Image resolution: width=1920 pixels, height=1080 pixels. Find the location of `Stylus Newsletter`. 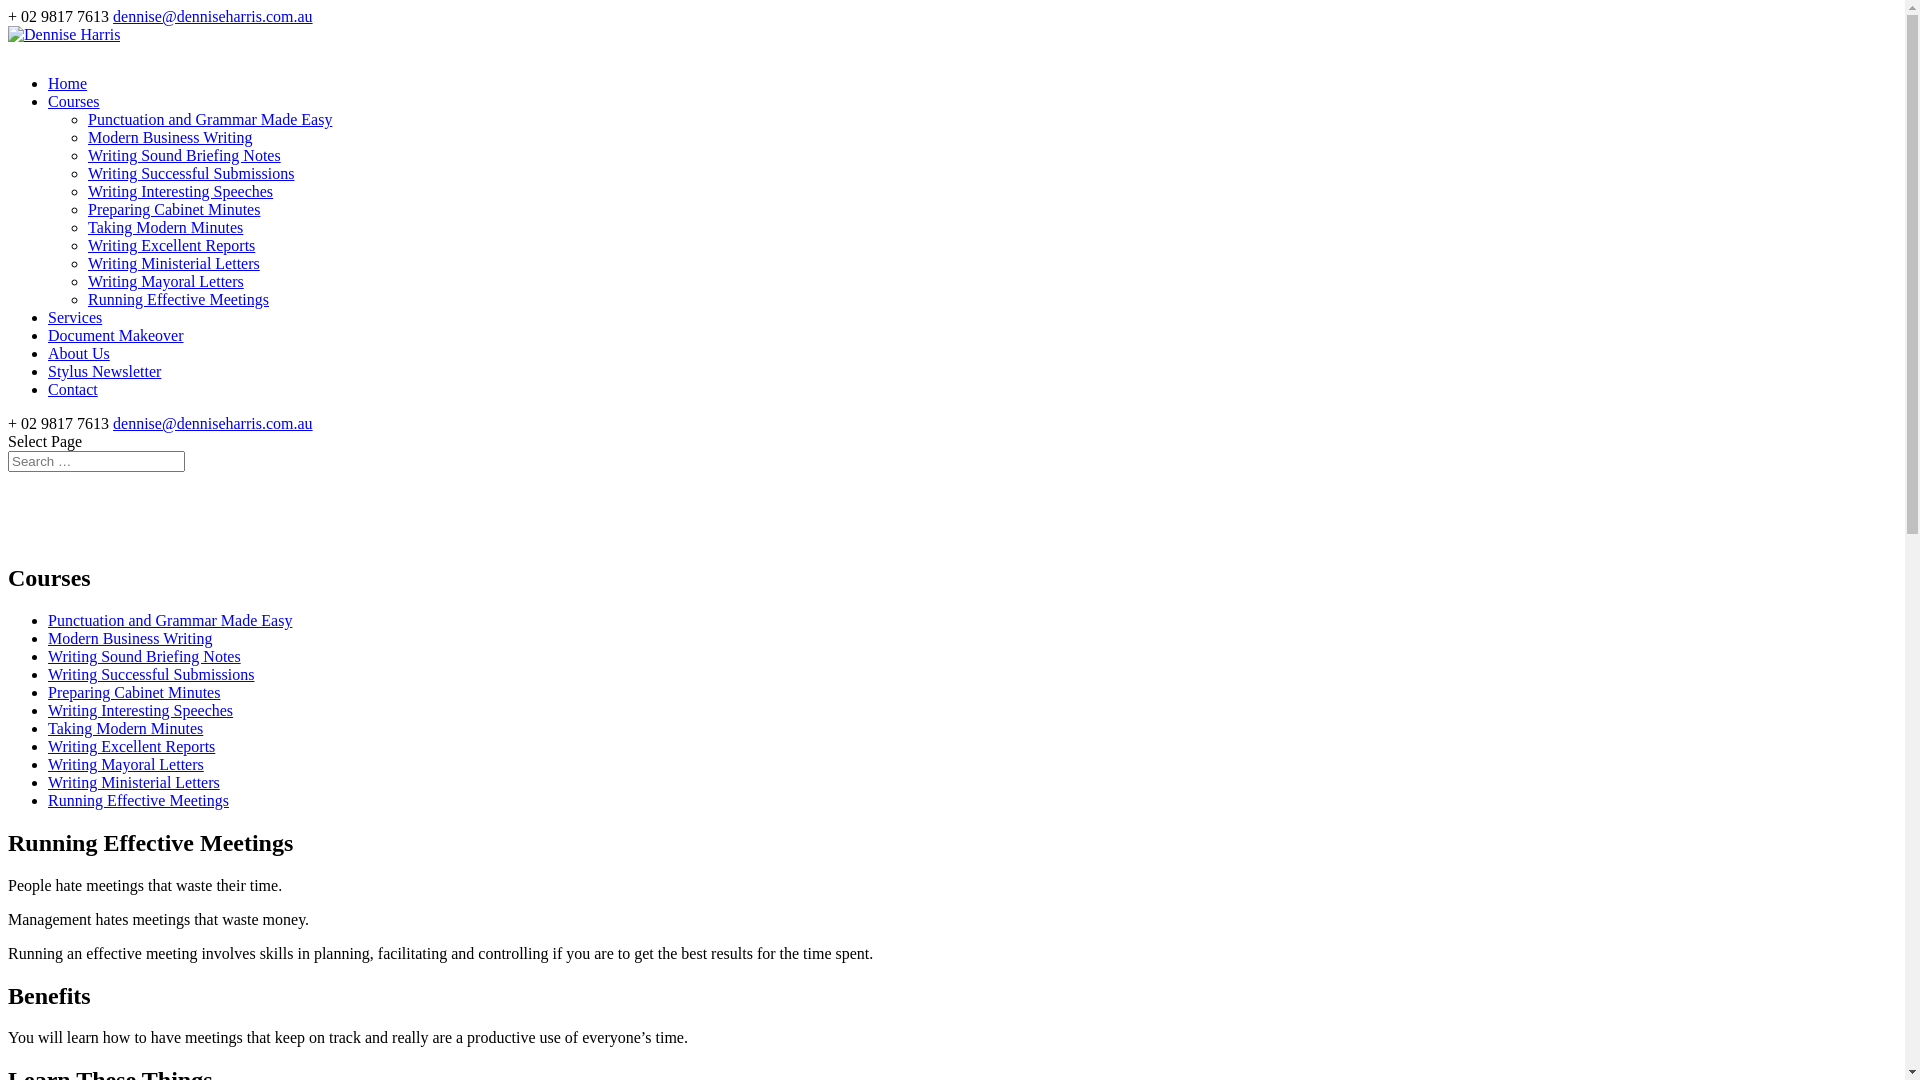

Stylus Newsletter is located at coordinates (104, 379).